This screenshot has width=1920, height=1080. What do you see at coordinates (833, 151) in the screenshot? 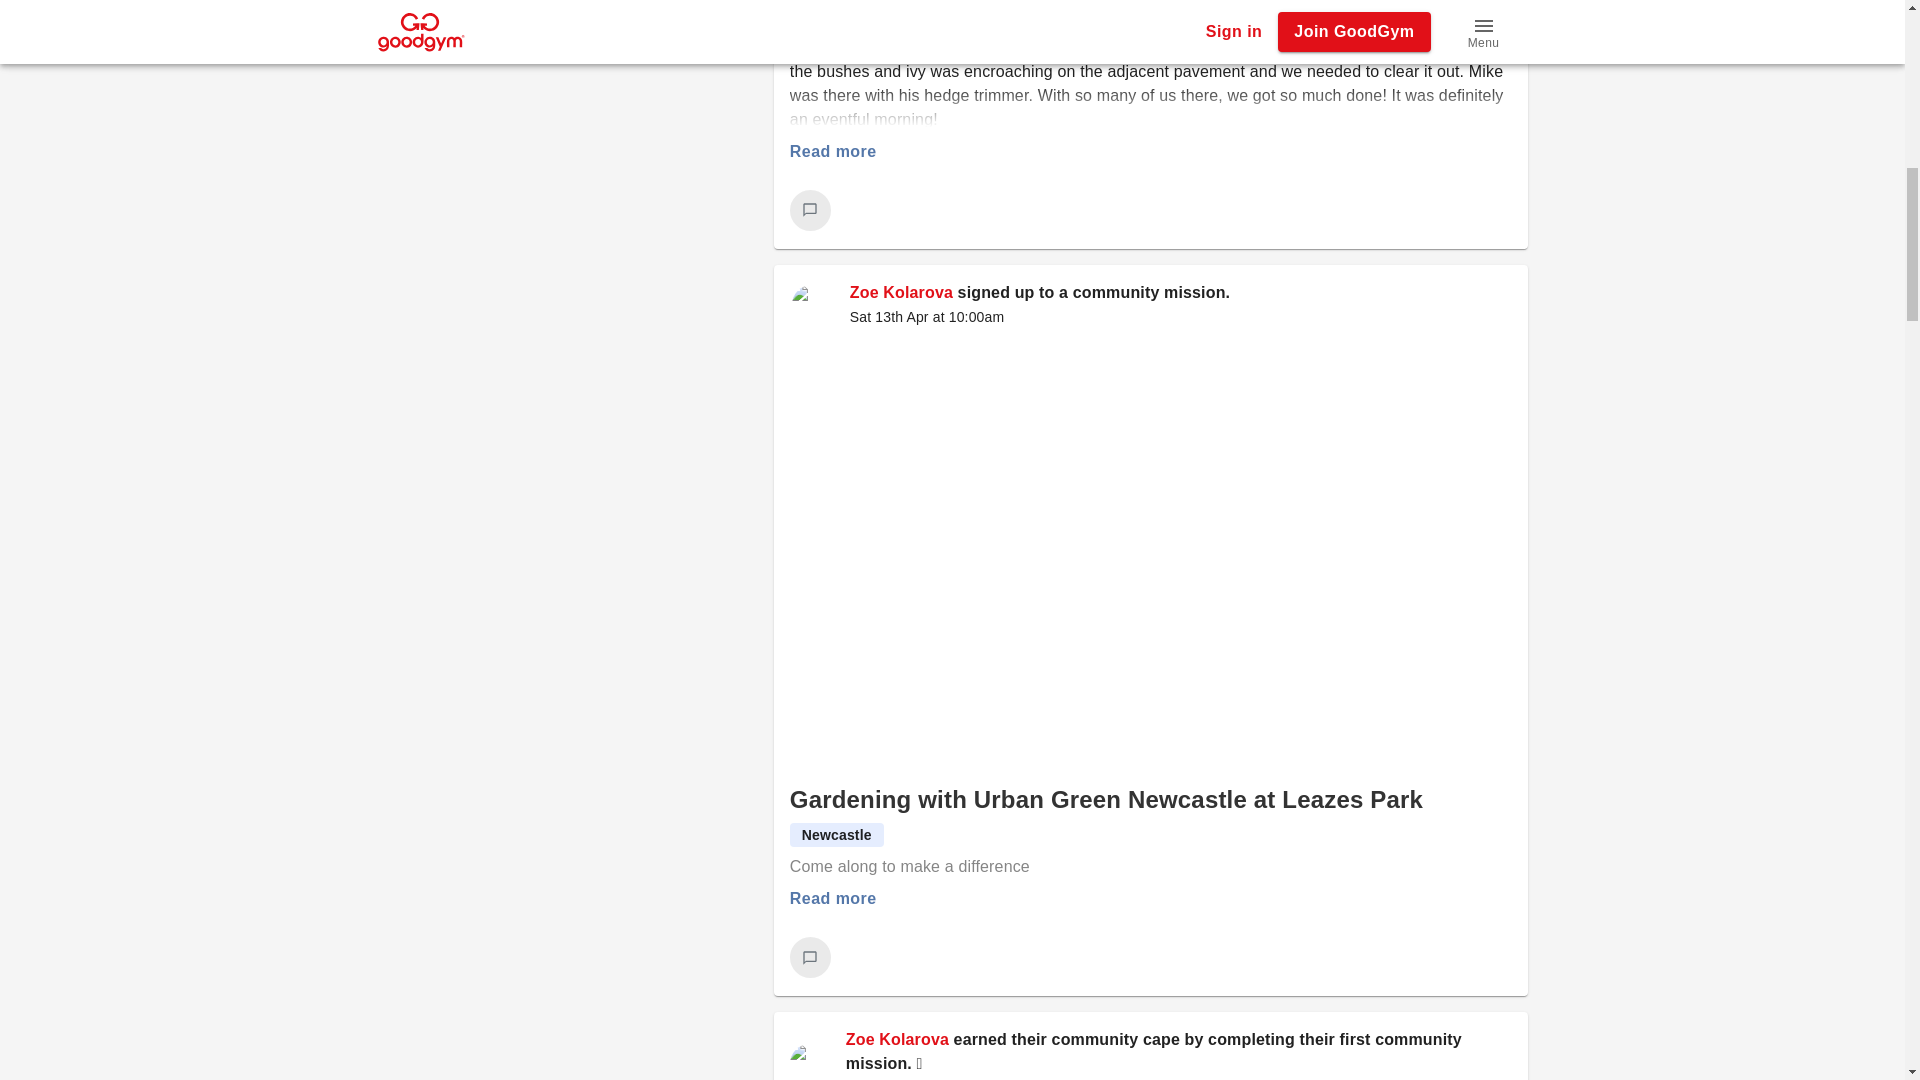
I see `Read more` at bounding box center [833, 151].